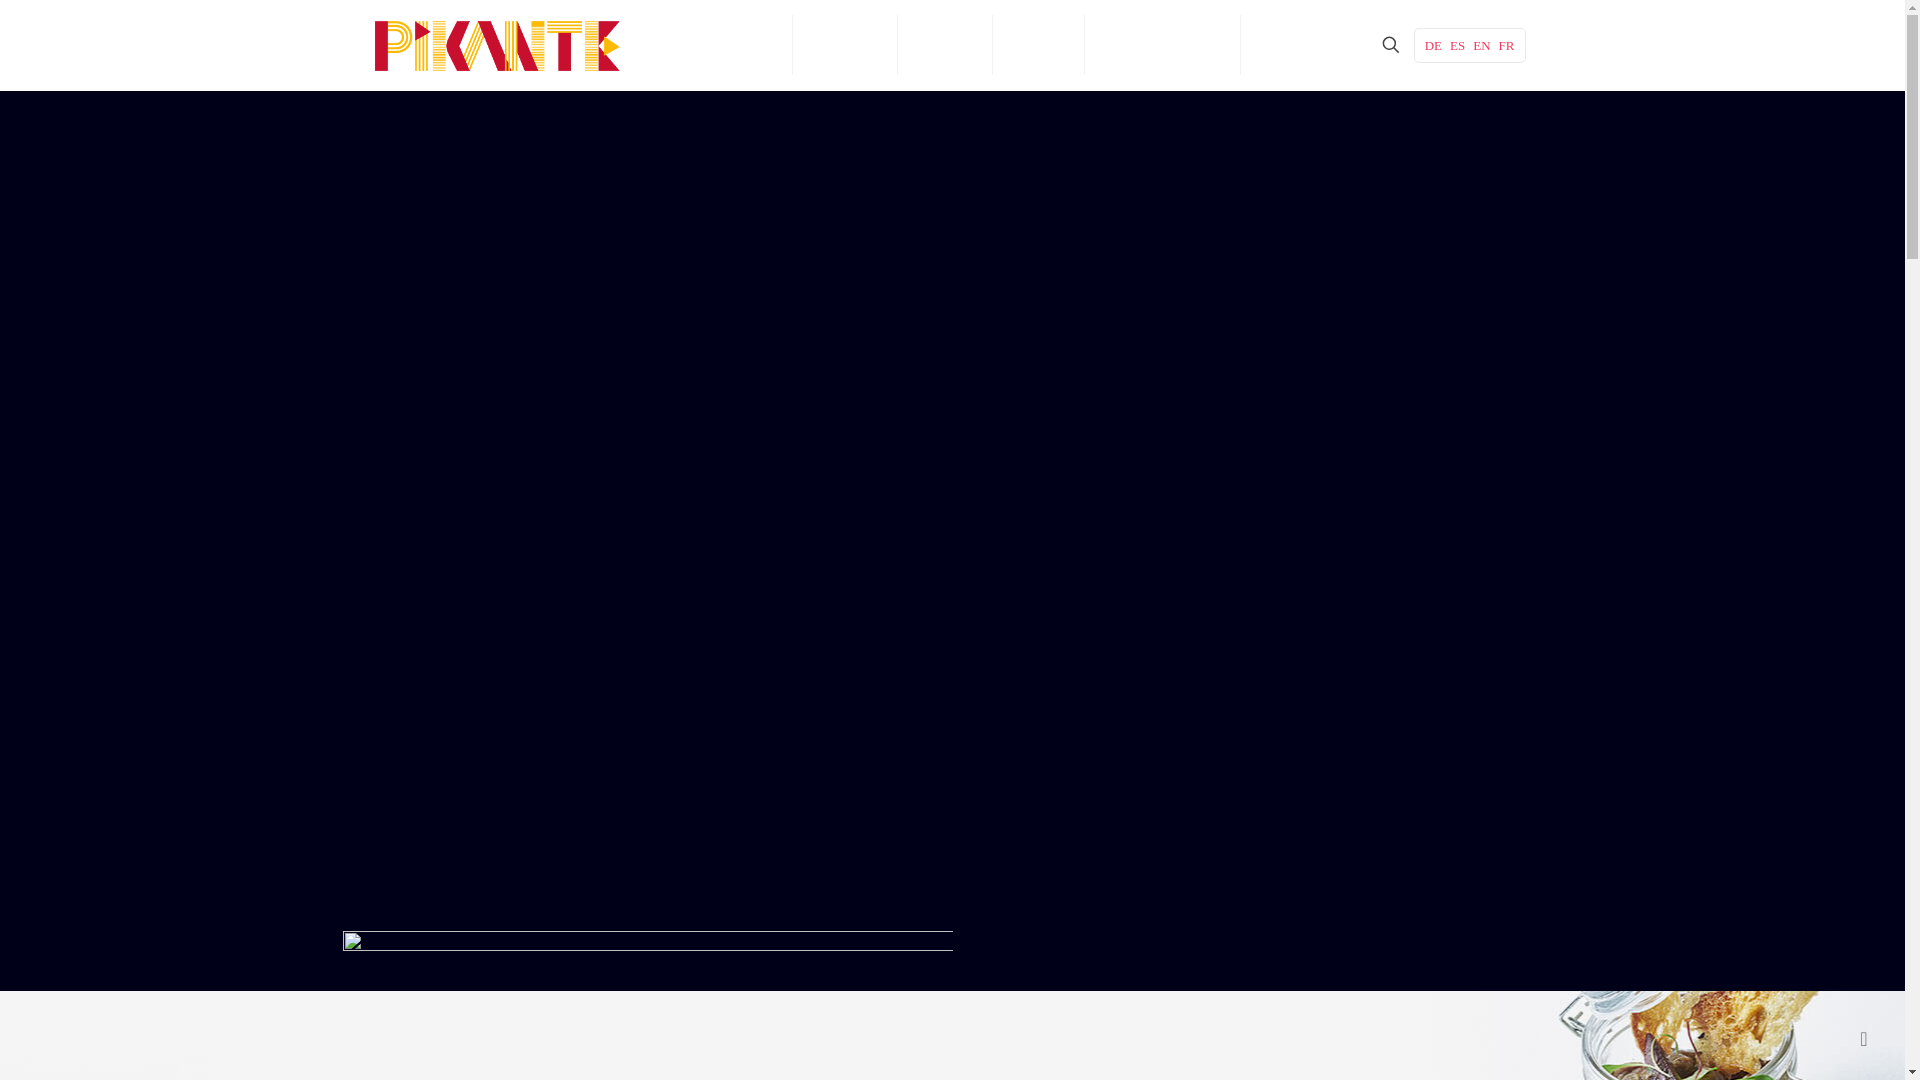 This screenshot has width=1920, height=1080. I want to click on HOME, so click(749, 44).